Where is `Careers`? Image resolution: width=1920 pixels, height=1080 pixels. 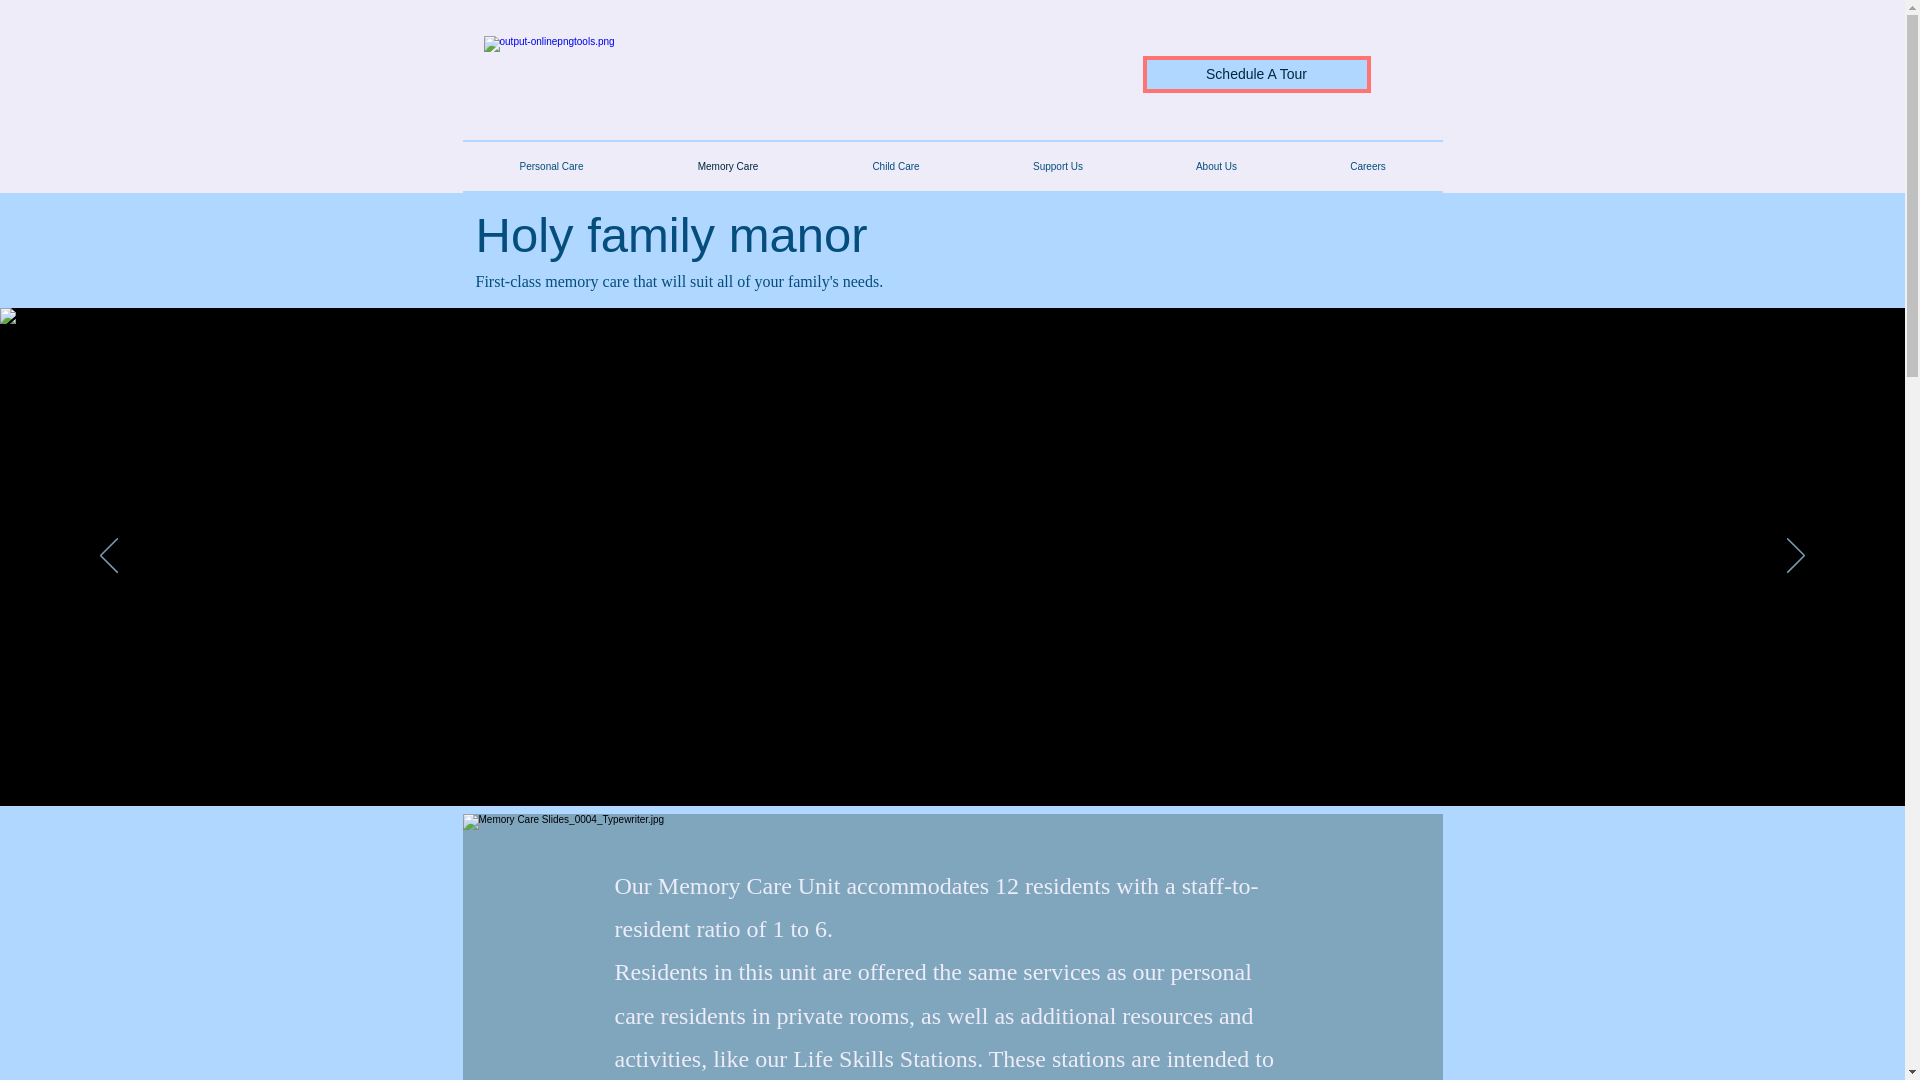 Careers is located at coordinates (1368, 166).